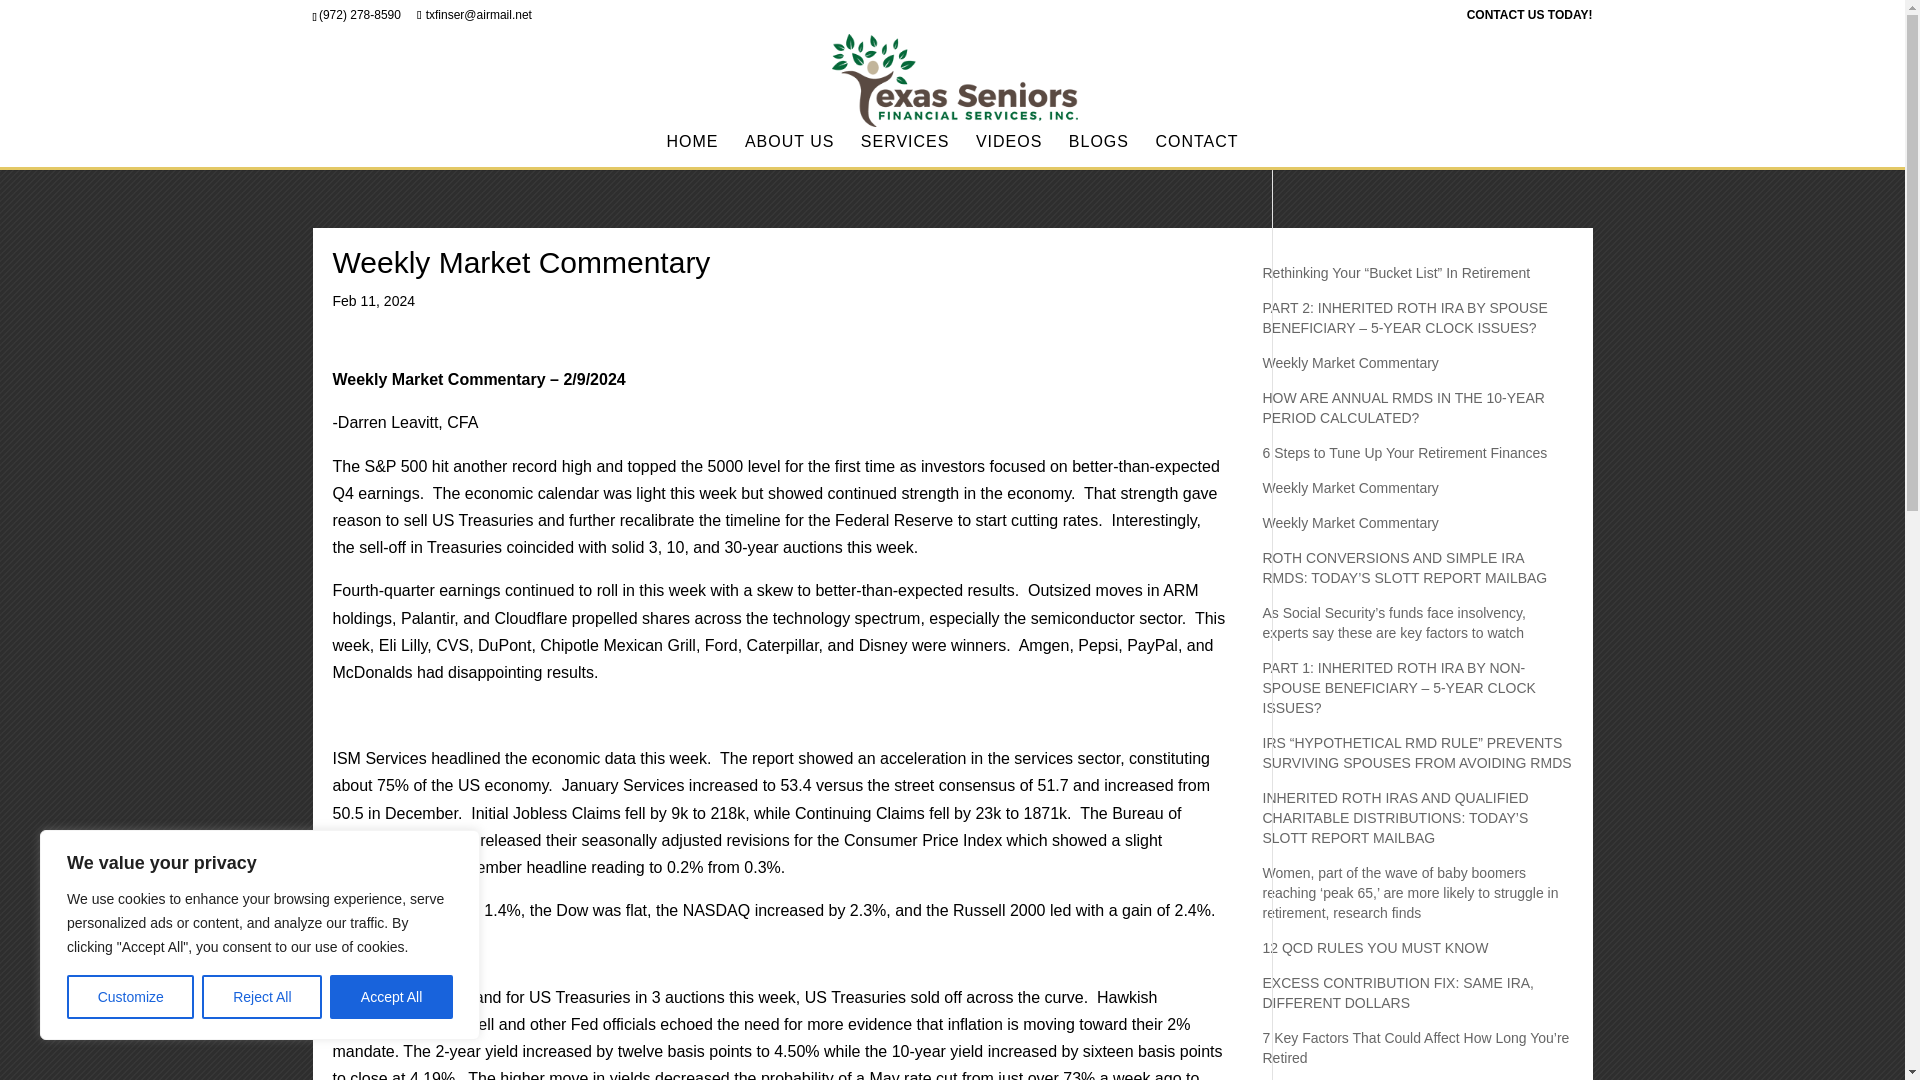  Describe the element at coordinates (1350, 523) in the screenshot. I see `Weekly Market Commentary` at that location.